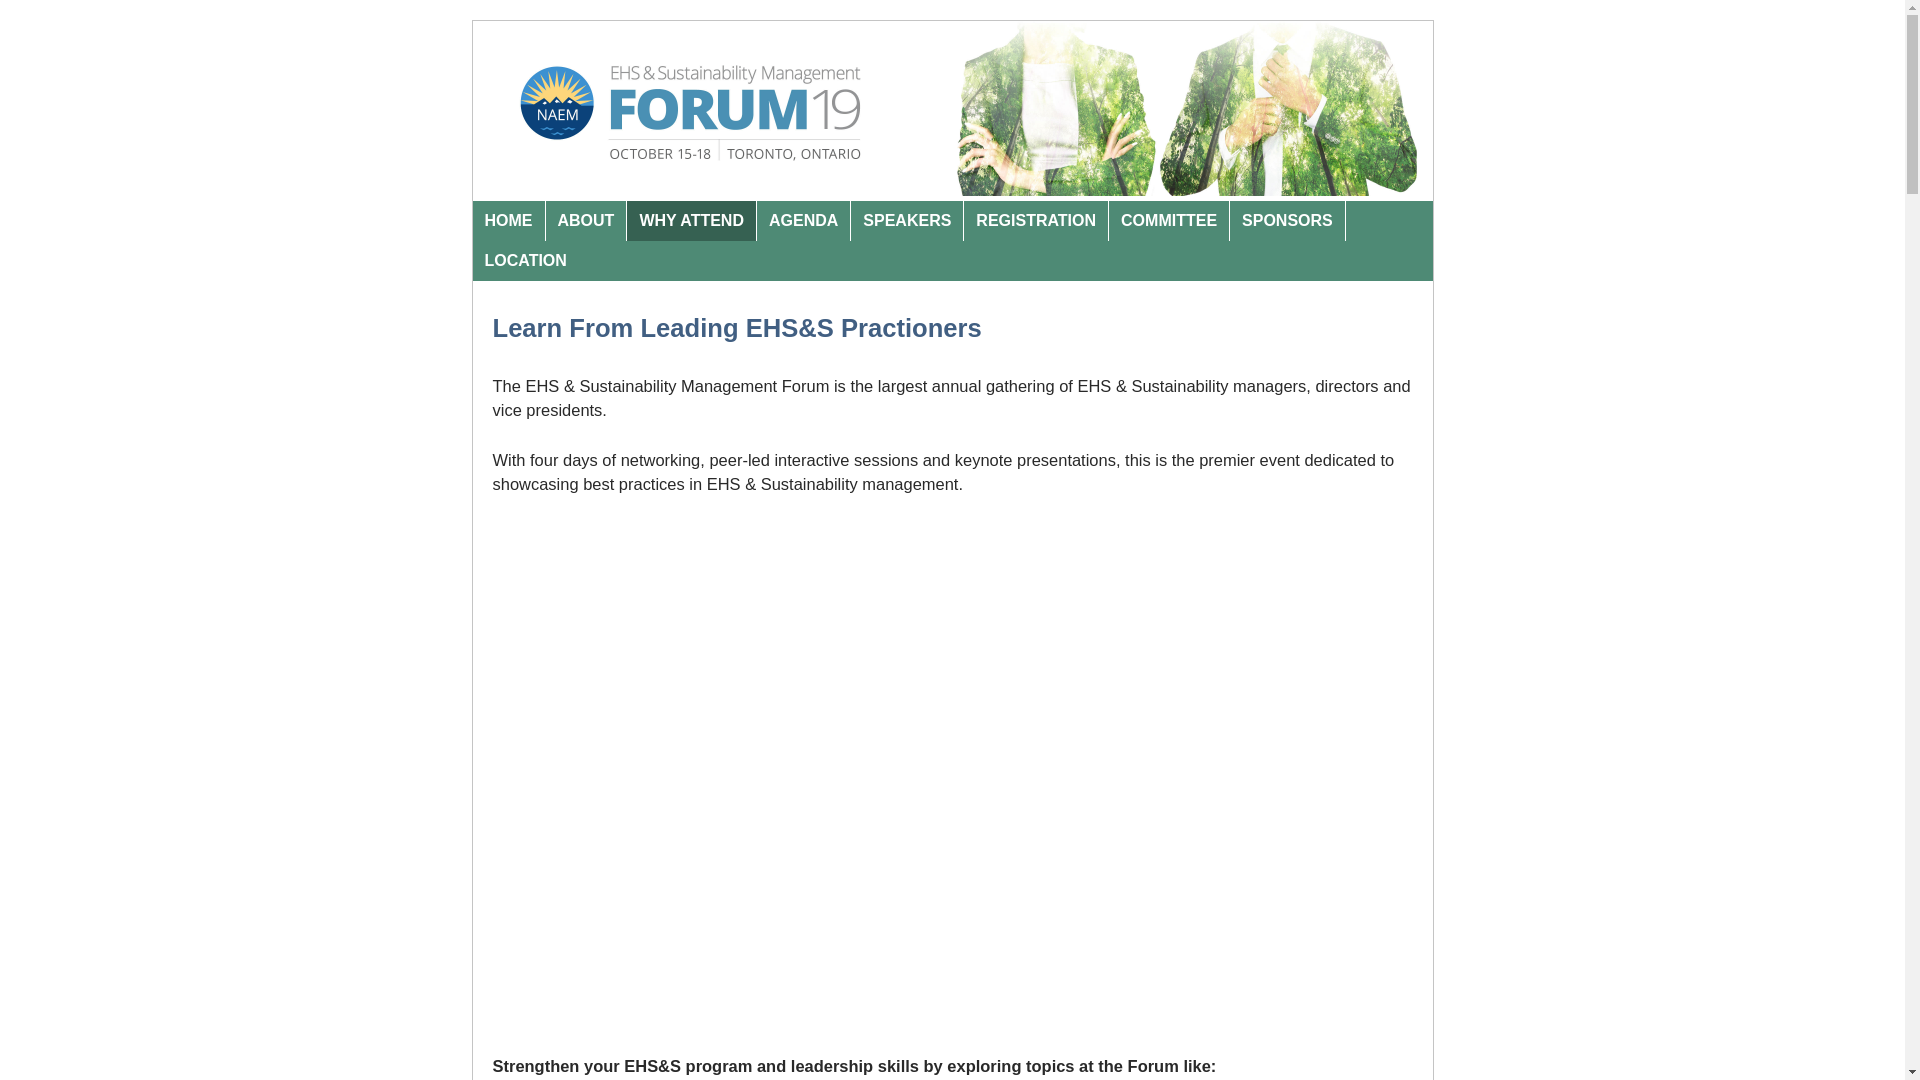 The image size is (1920, 1080). Describe the element at coordinates (508, 220) in the screenshot. I see `HOME` at that location.